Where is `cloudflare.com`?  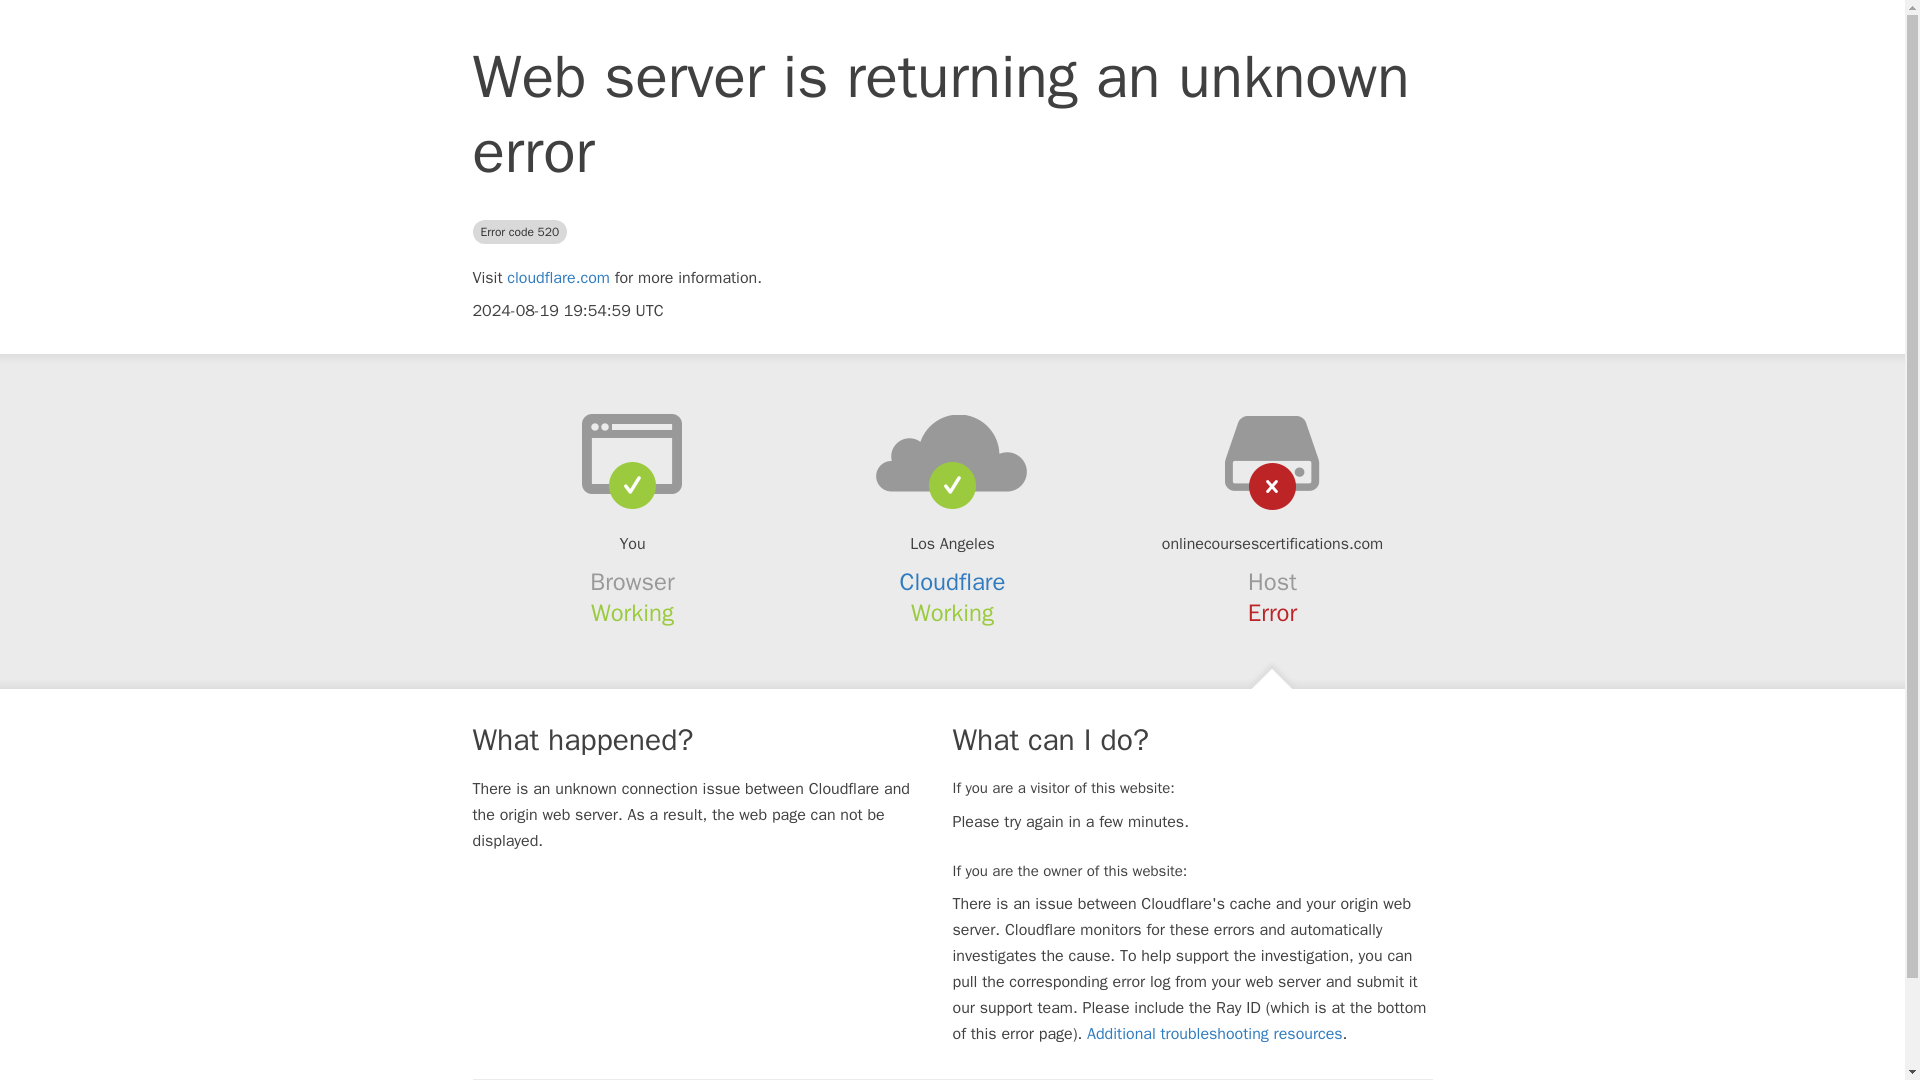
cloudflare.com is located at coordinates (558, 278).